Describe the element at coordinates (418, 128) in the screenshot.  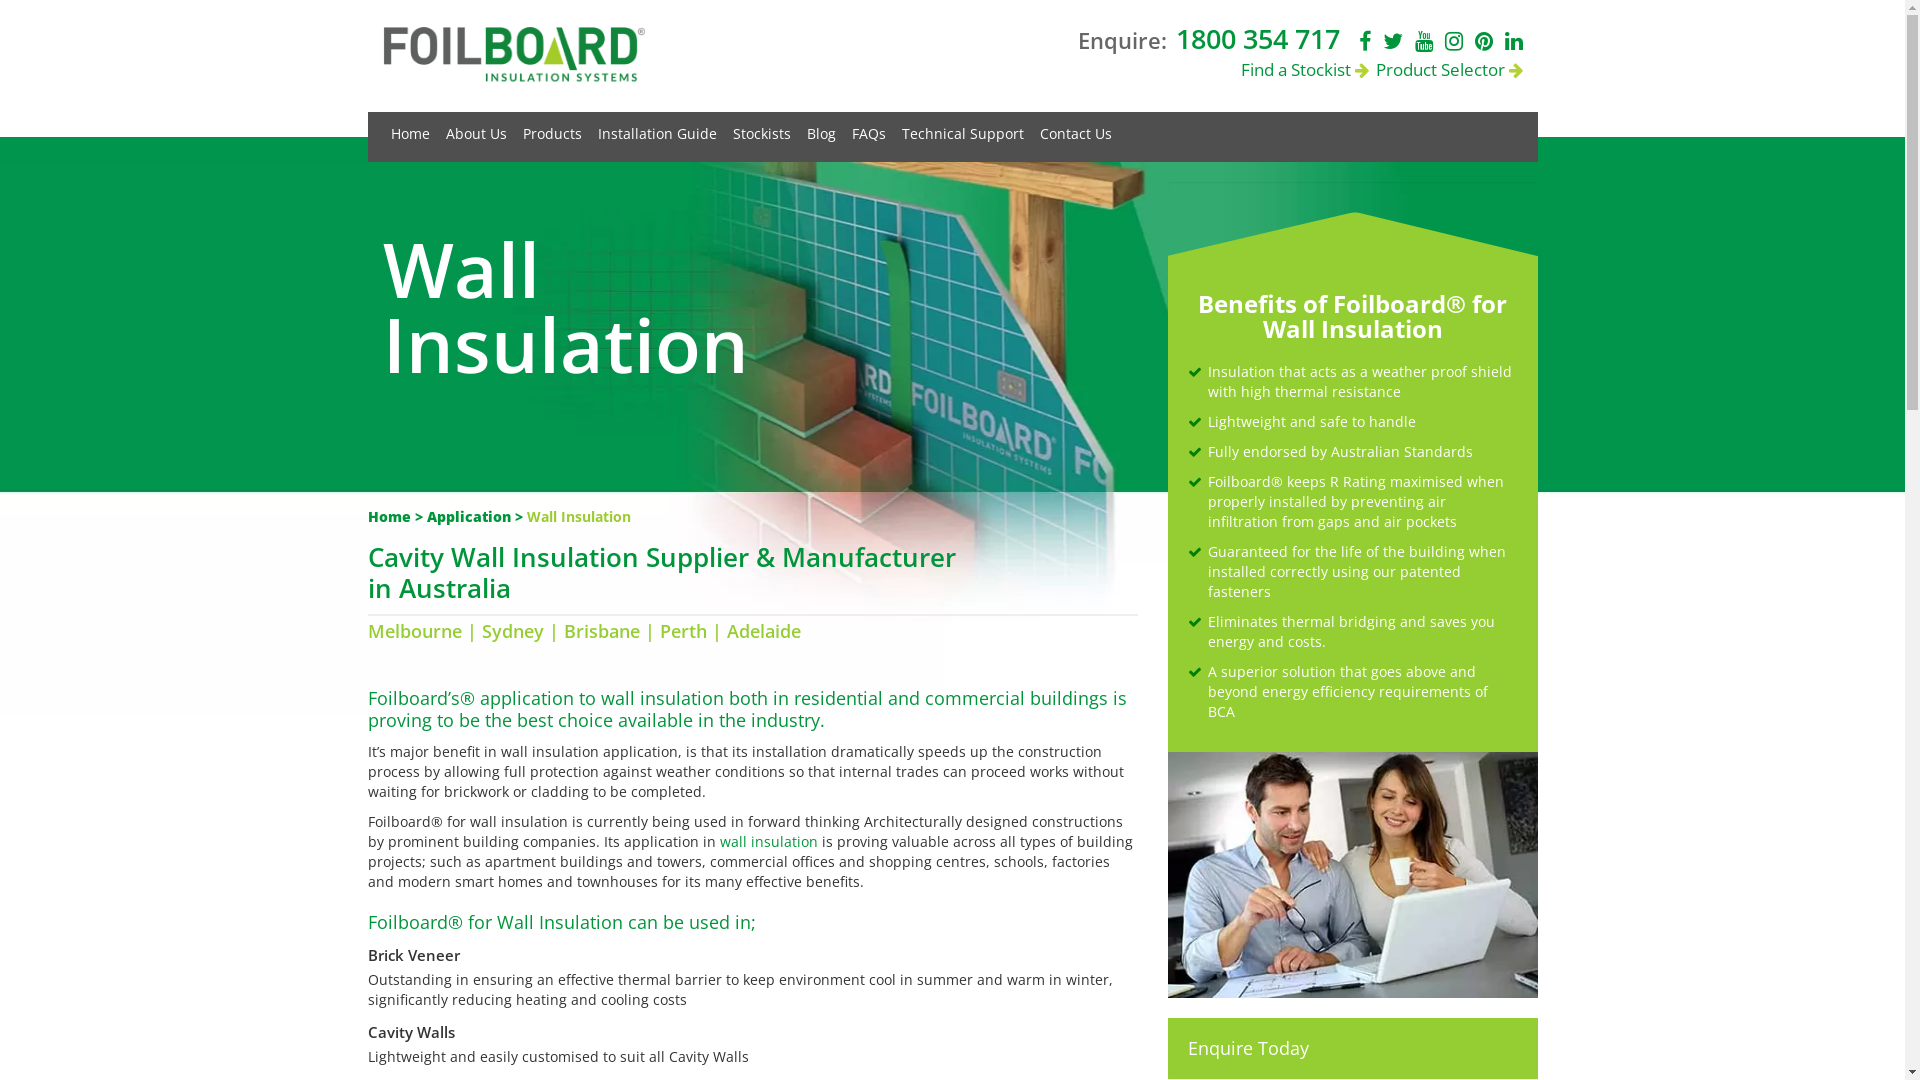
I see `Home` at that location.